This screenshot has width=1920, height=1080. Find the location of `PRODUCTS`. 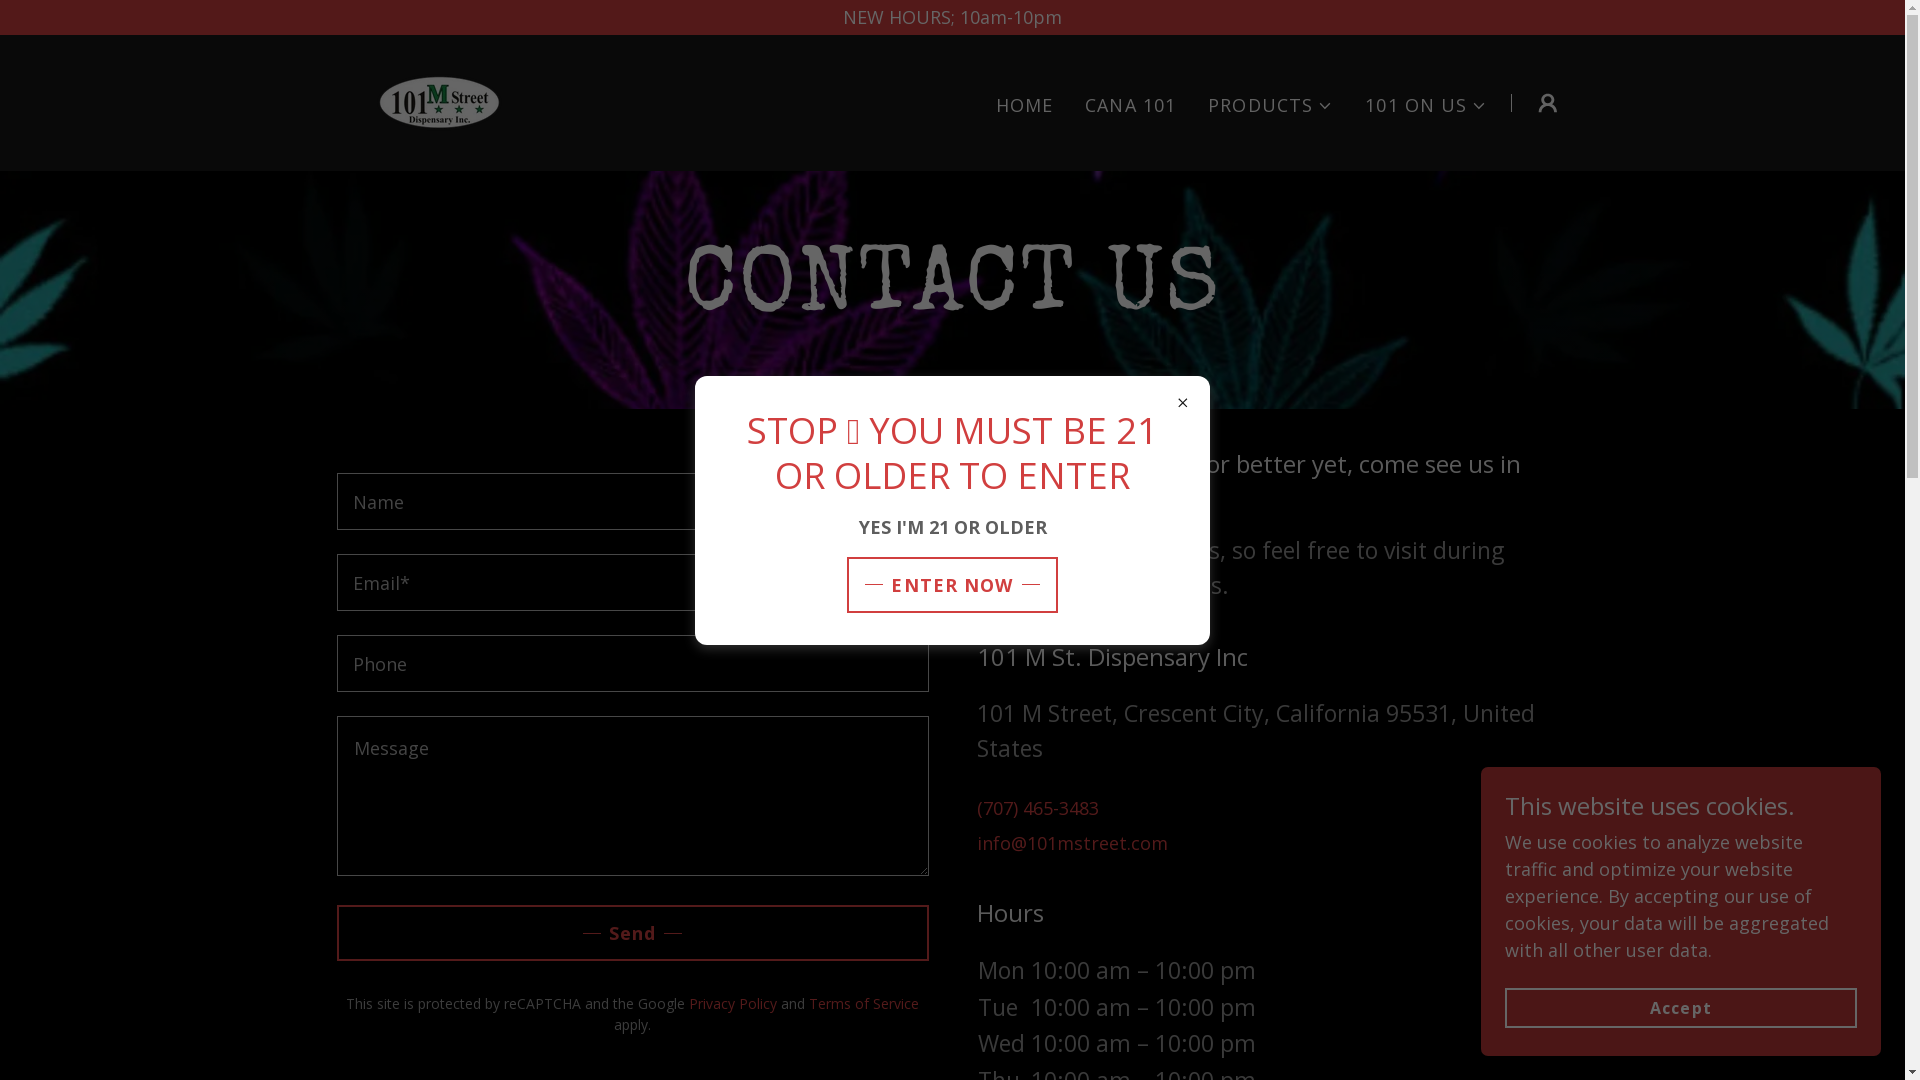

PRODUCTS is located at coordinates (1270, 106).